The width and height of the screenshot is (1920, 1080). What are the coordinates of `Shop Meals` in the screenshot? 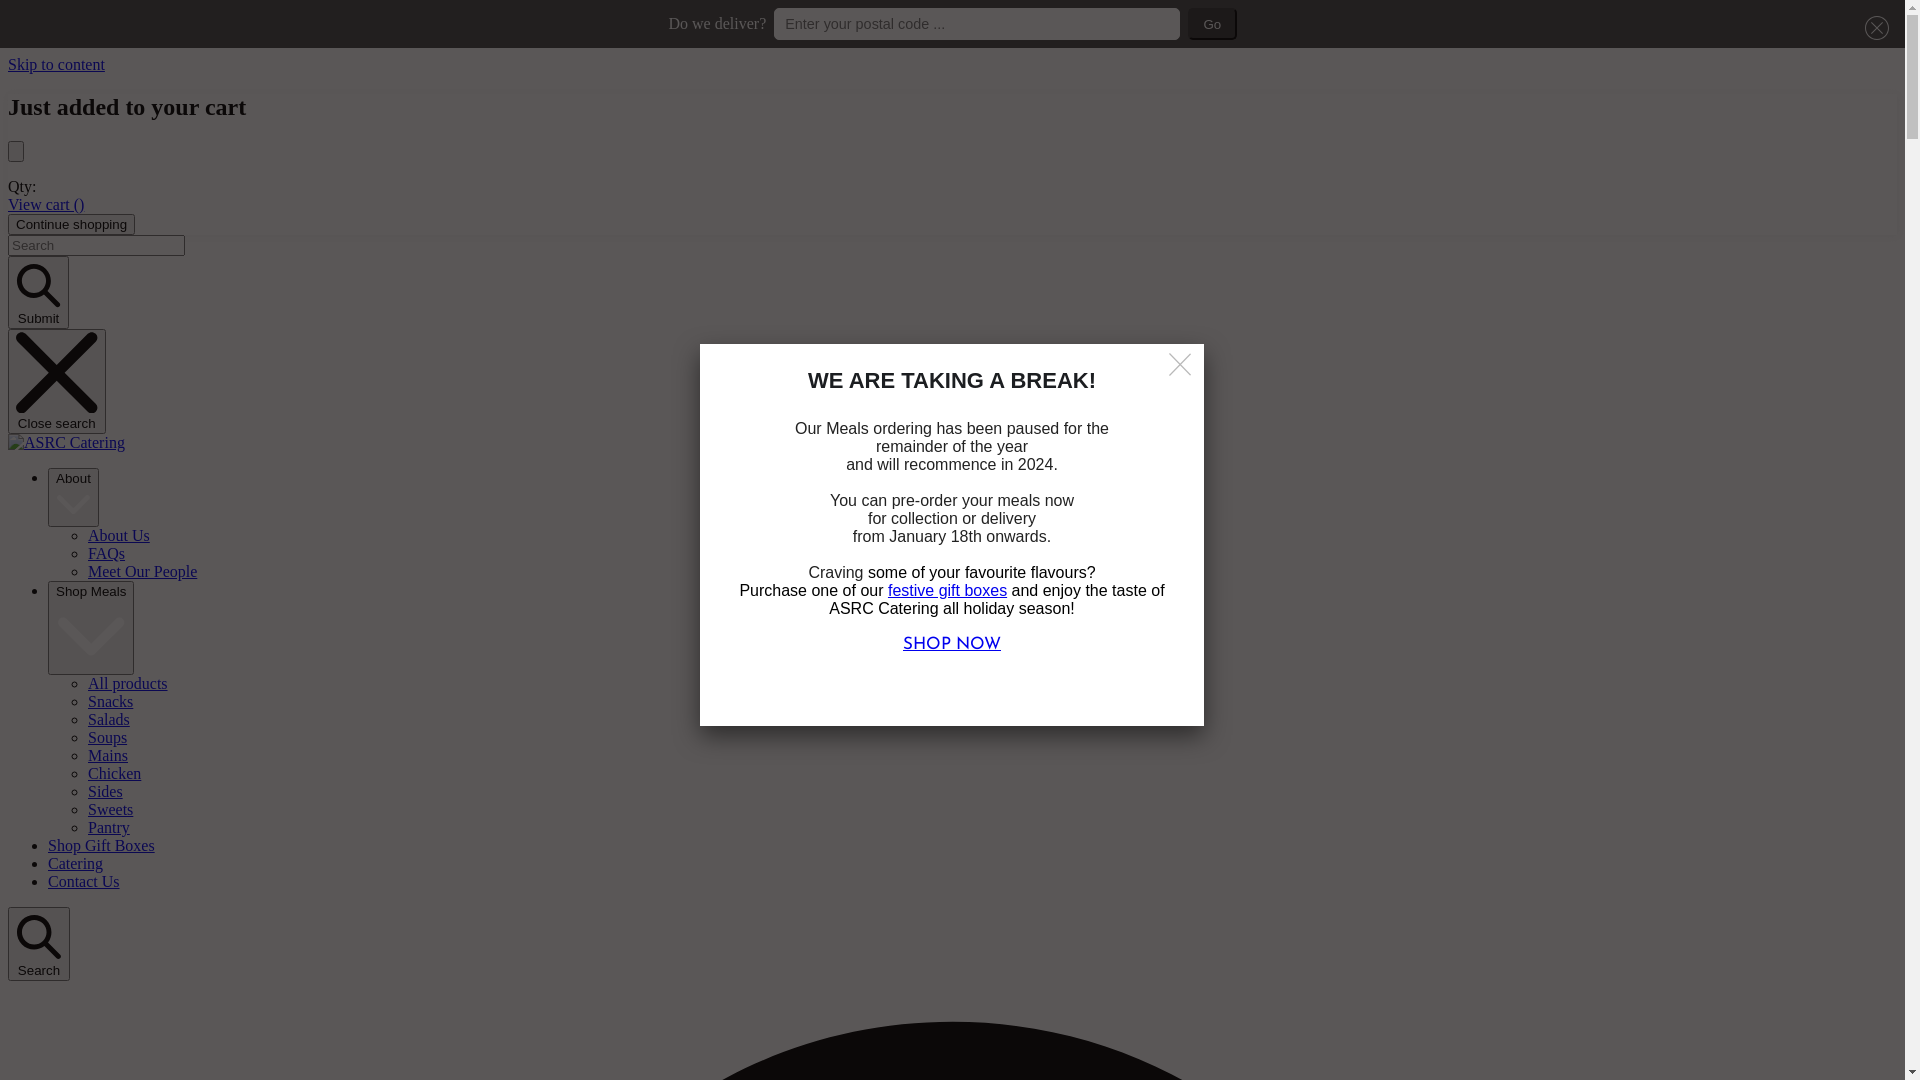 It's located at (91, 628).